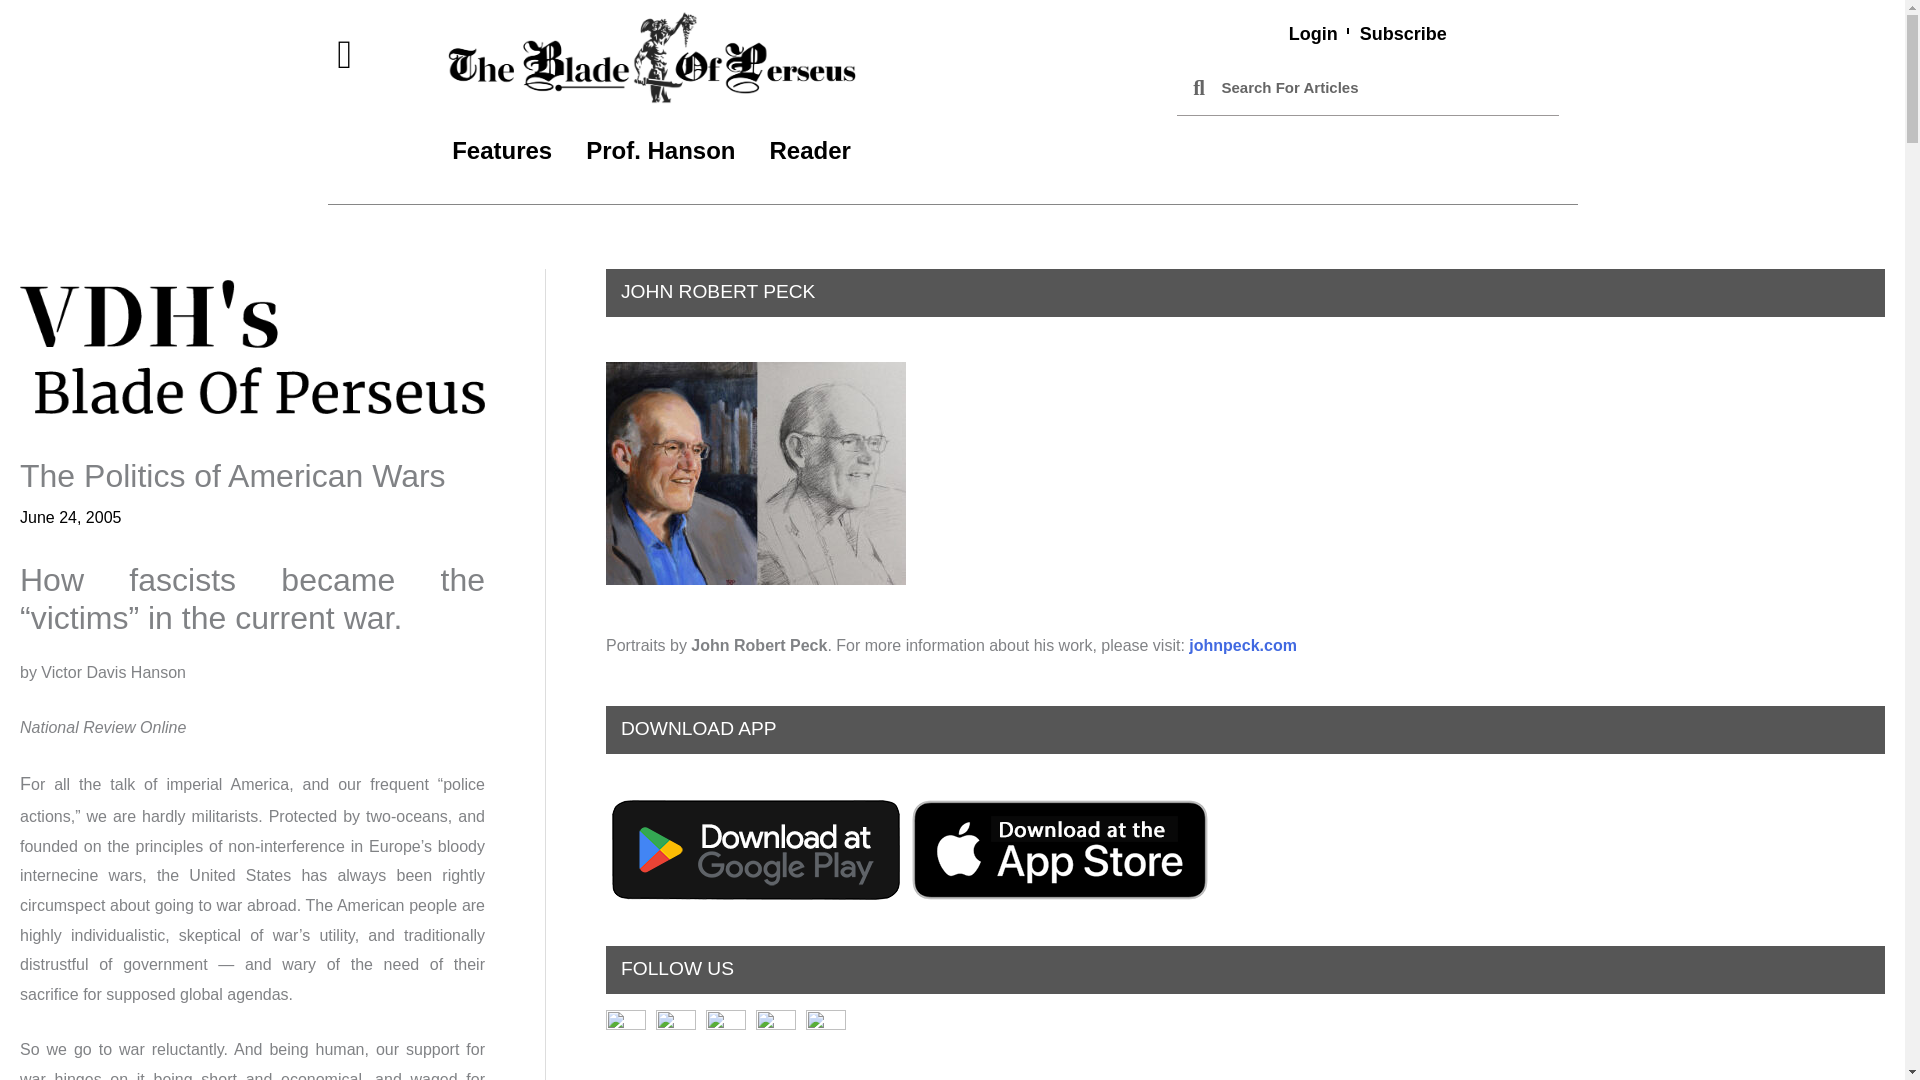 The height and width of the screenshot is (1080, 1920). Describe the element at coordinates (1403, 34) in the screenshot. I see `Subscribe` at that location.